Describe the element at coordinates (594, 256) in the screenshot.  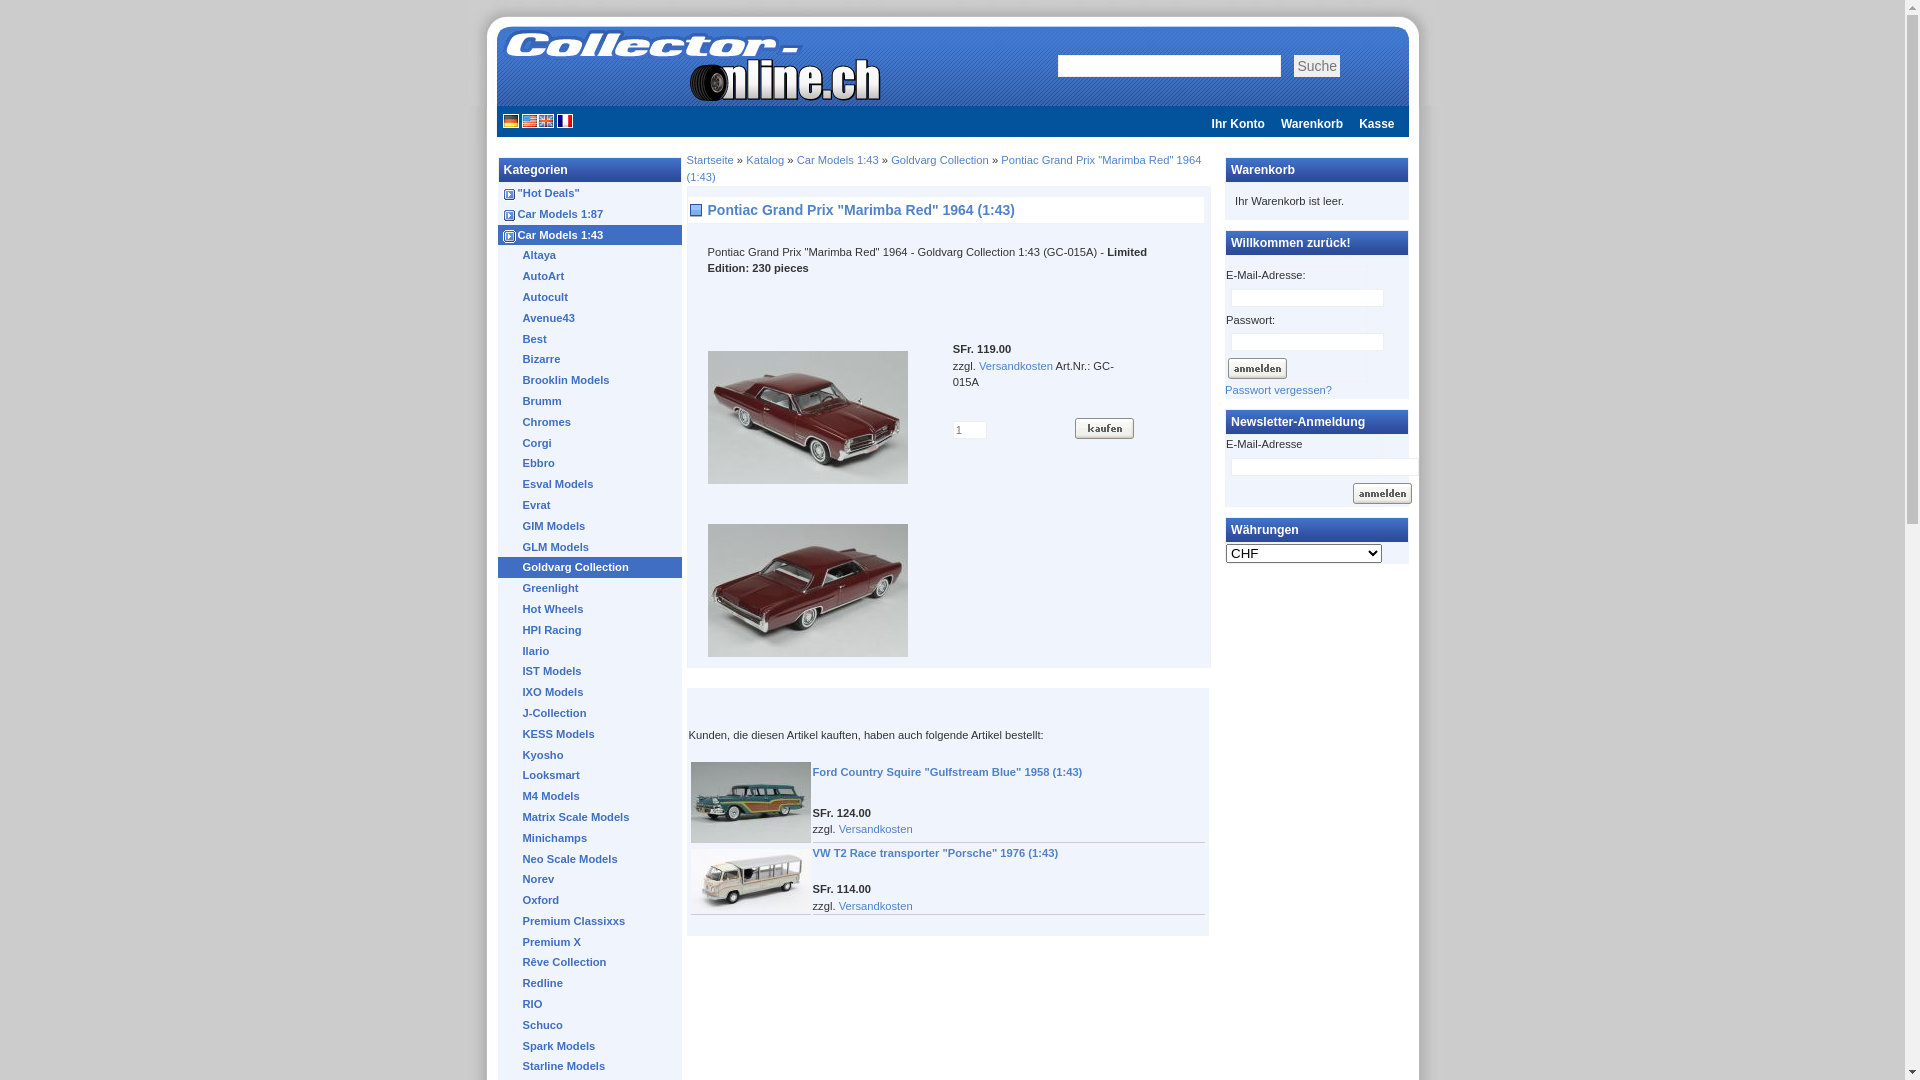
I see `Altaya` at that location.